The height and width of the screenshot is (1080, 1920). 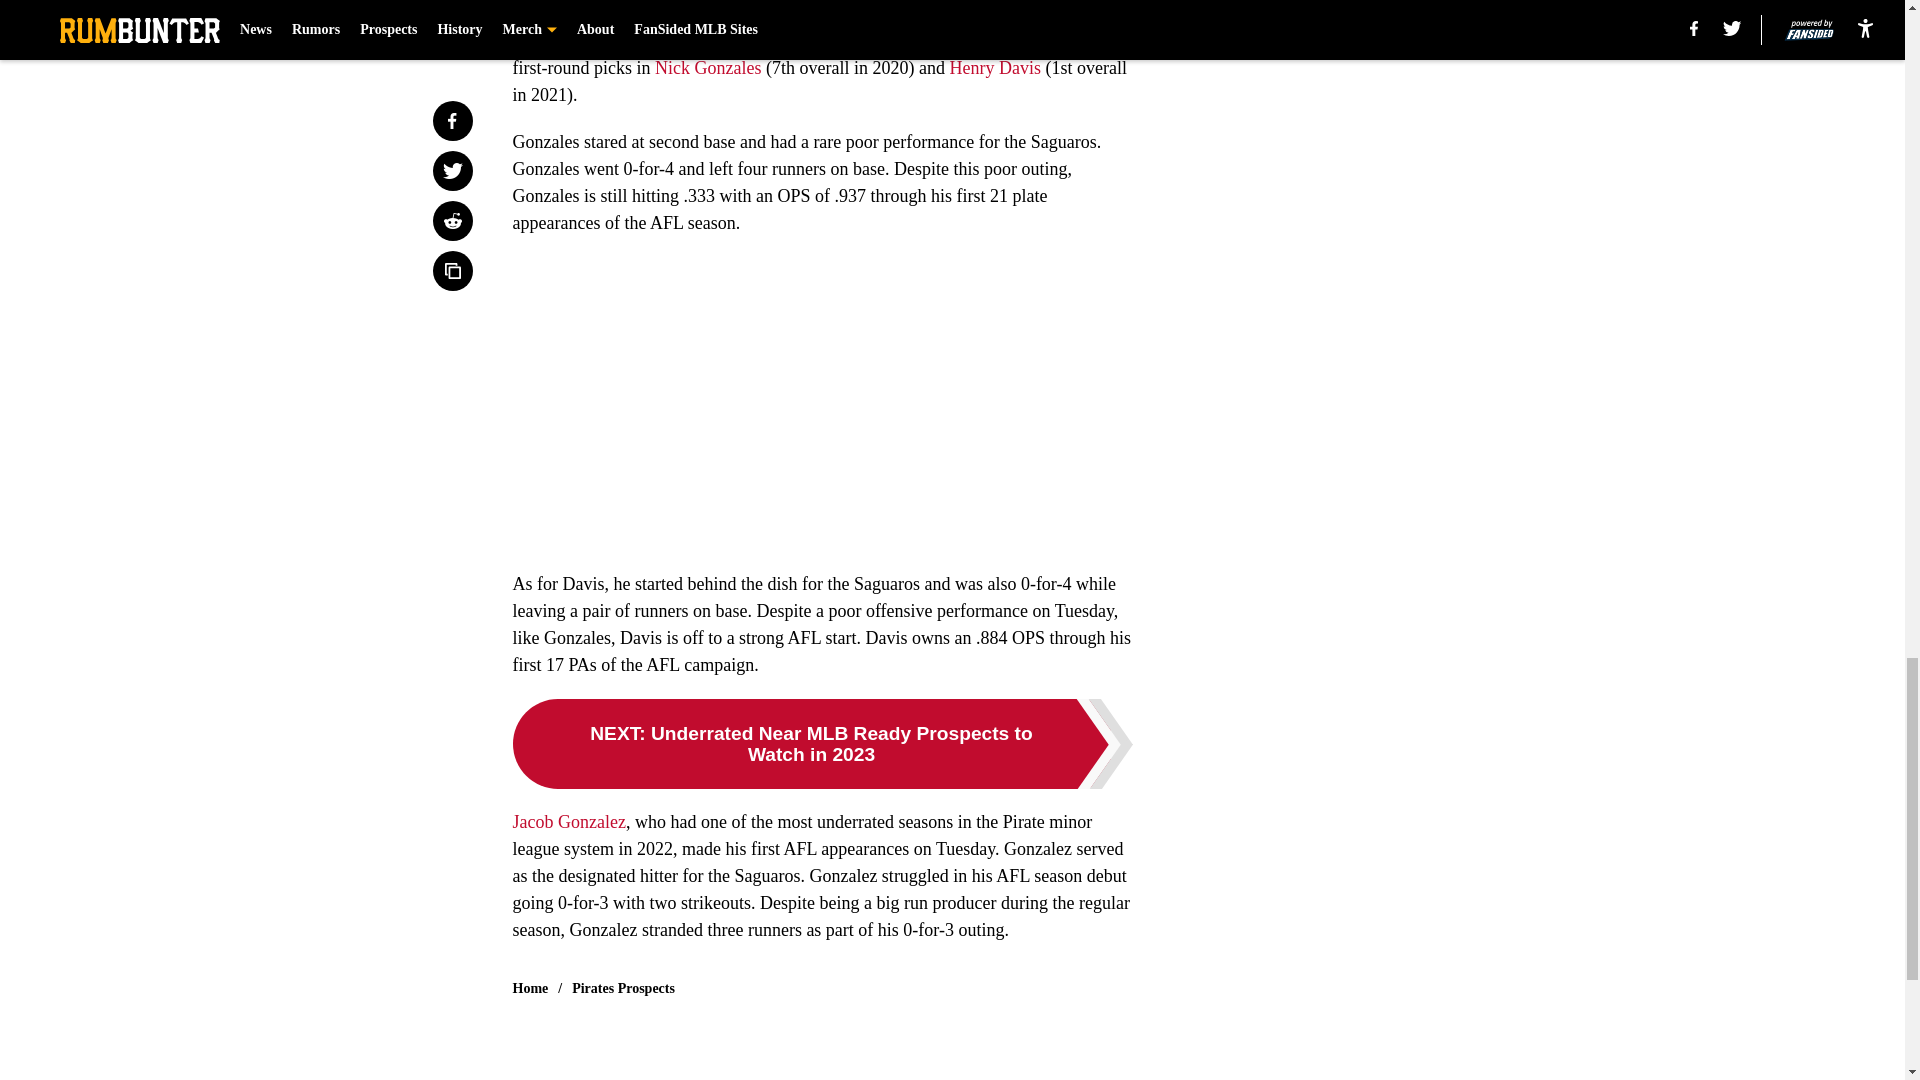 I want to click on Pirates Prospects, so click(x=624, y=988).